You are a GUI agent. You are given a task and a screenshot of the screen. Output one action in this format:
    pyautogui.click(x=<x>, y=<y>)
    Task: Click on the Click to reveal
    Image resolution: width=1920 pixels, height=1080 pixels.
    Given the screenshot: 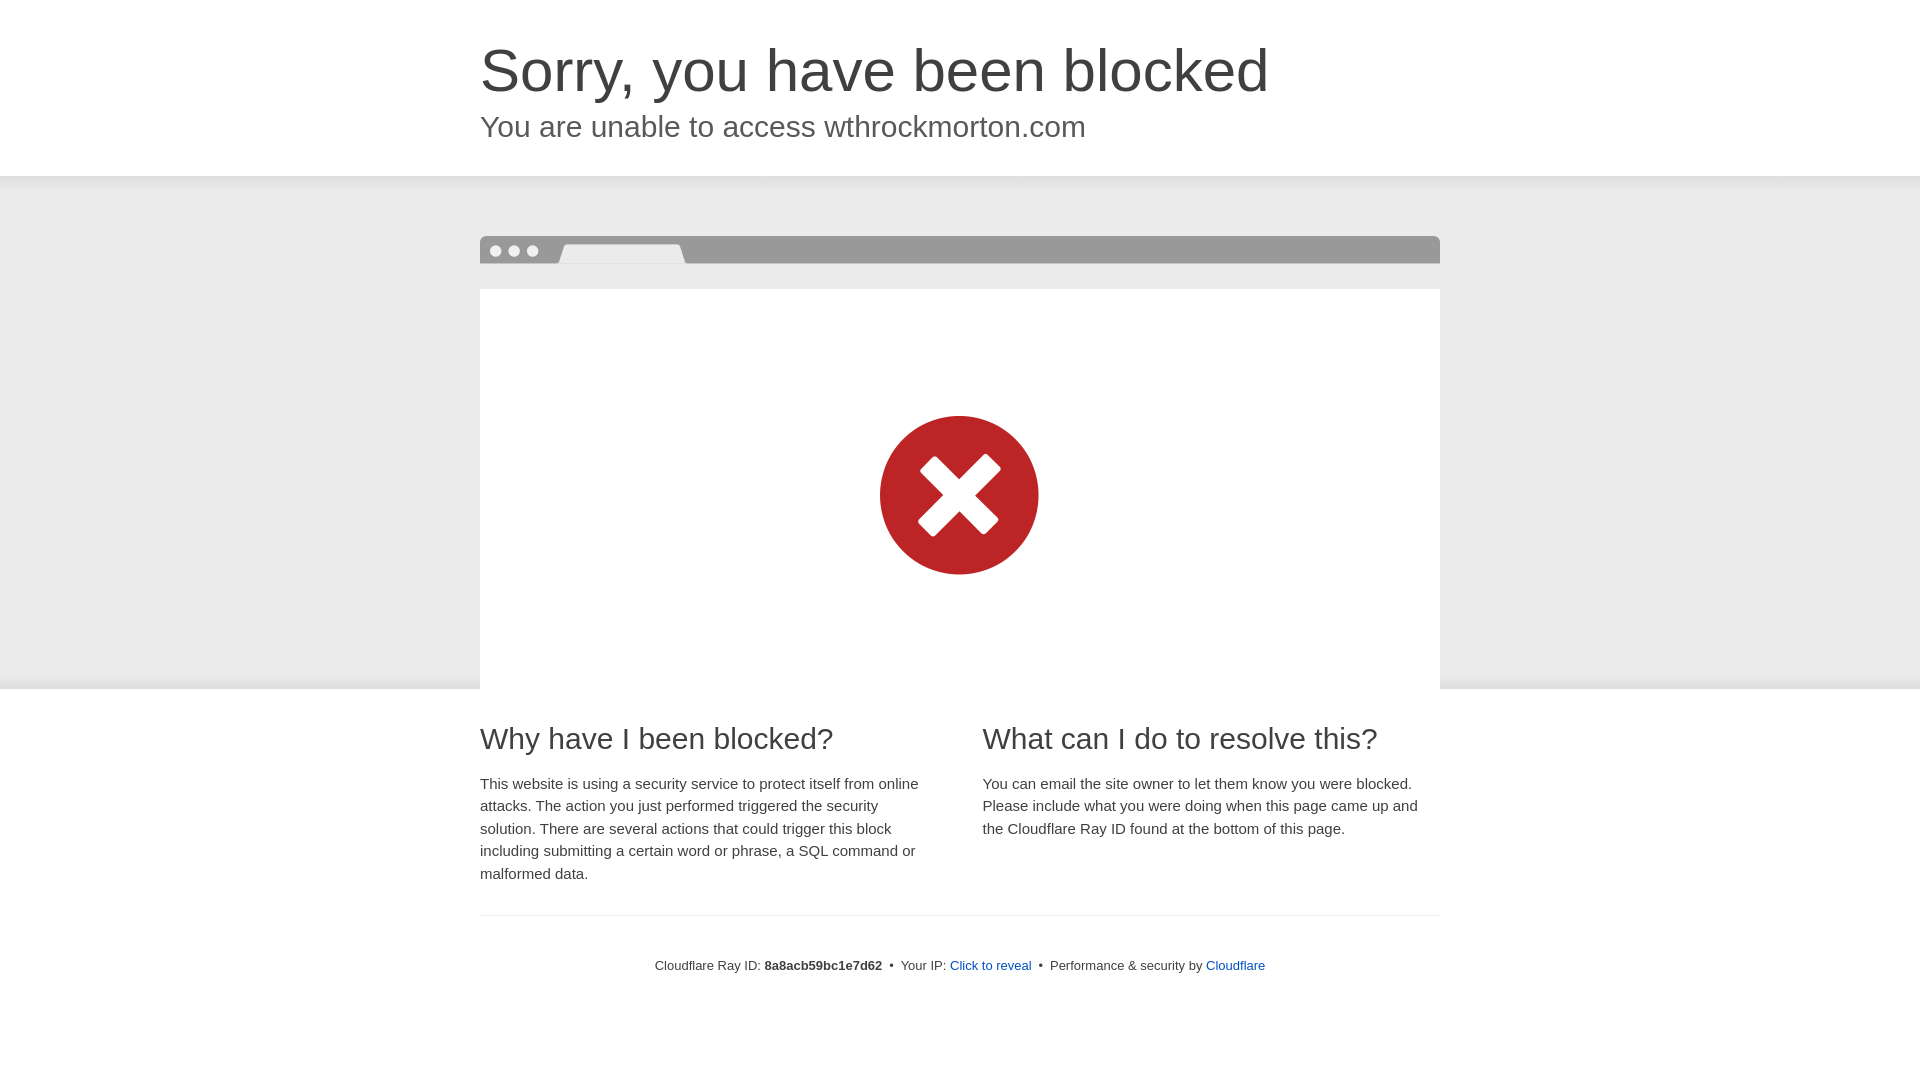 What is the action you would take?
    pyautogui.click(x=991, y=966)
    